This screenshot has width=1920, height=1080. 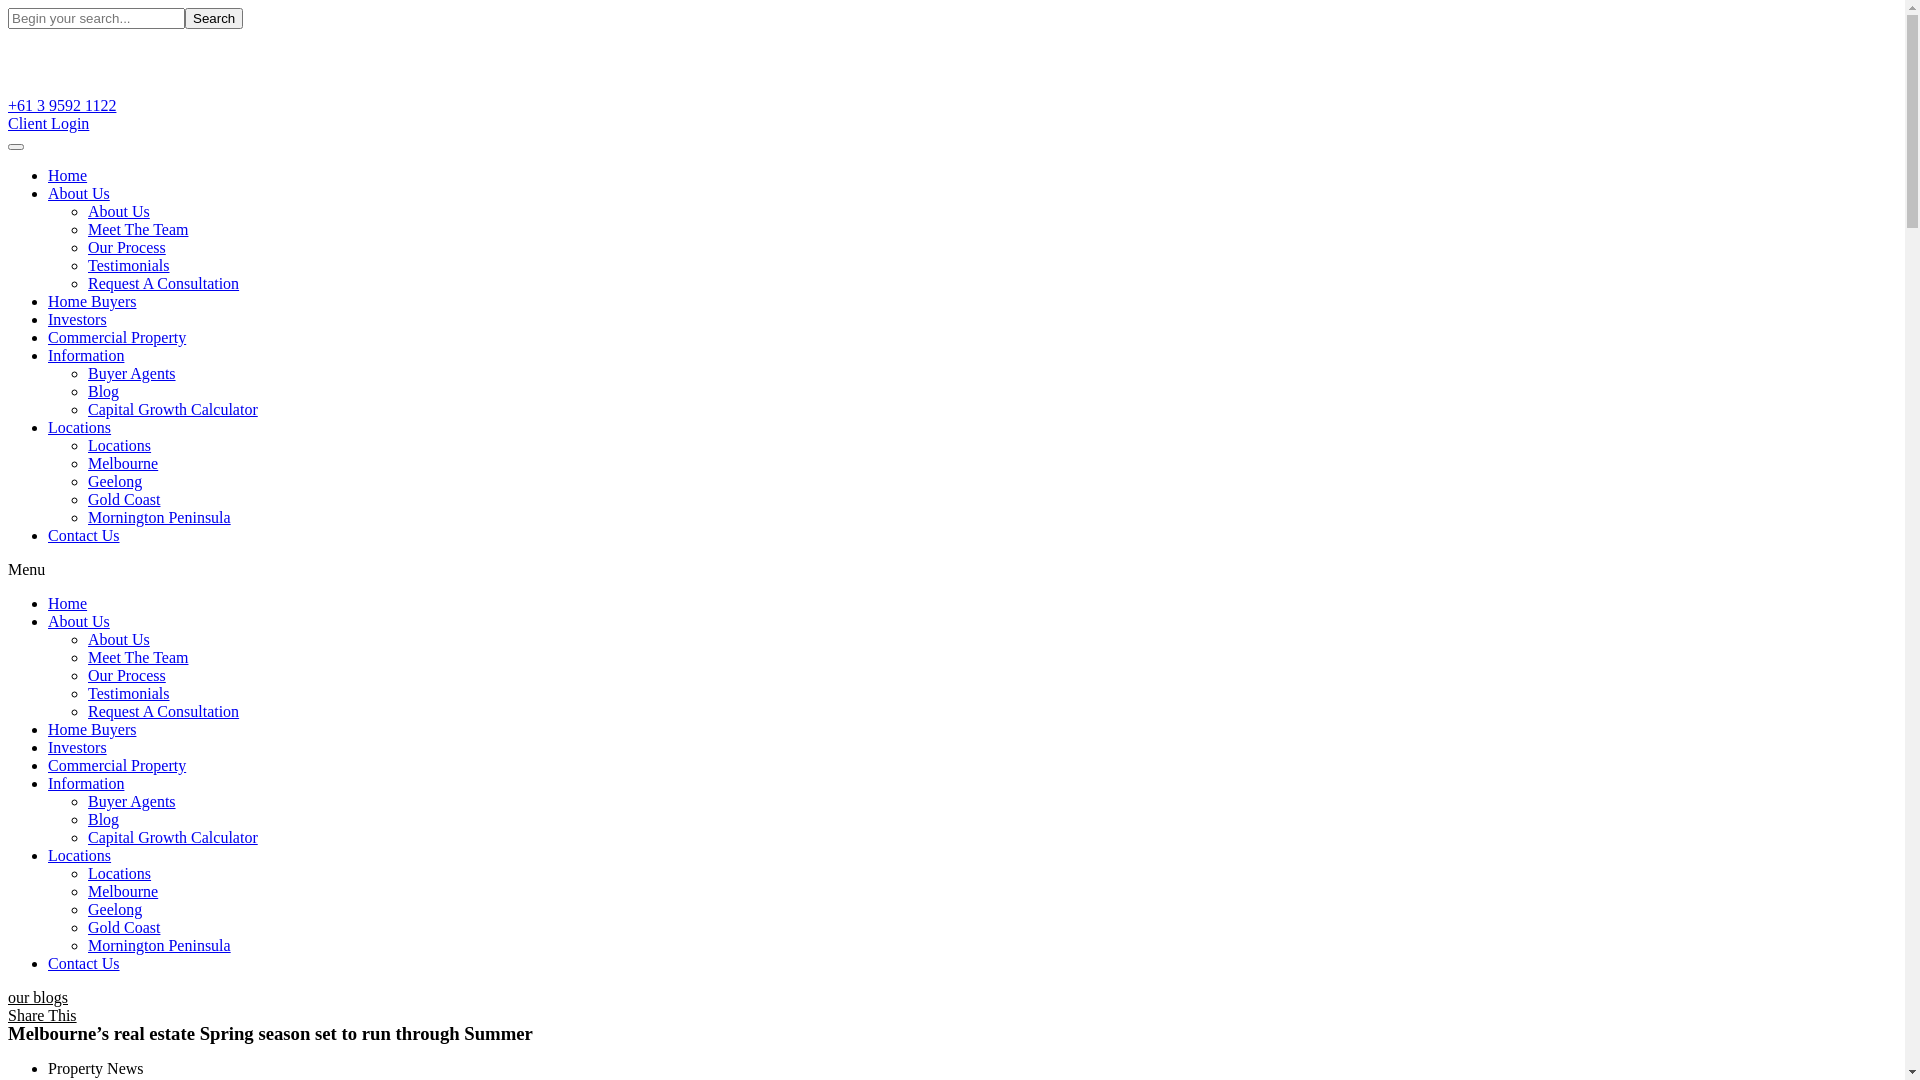 I want to click on Commercial Property, so click(x=117, y=766).